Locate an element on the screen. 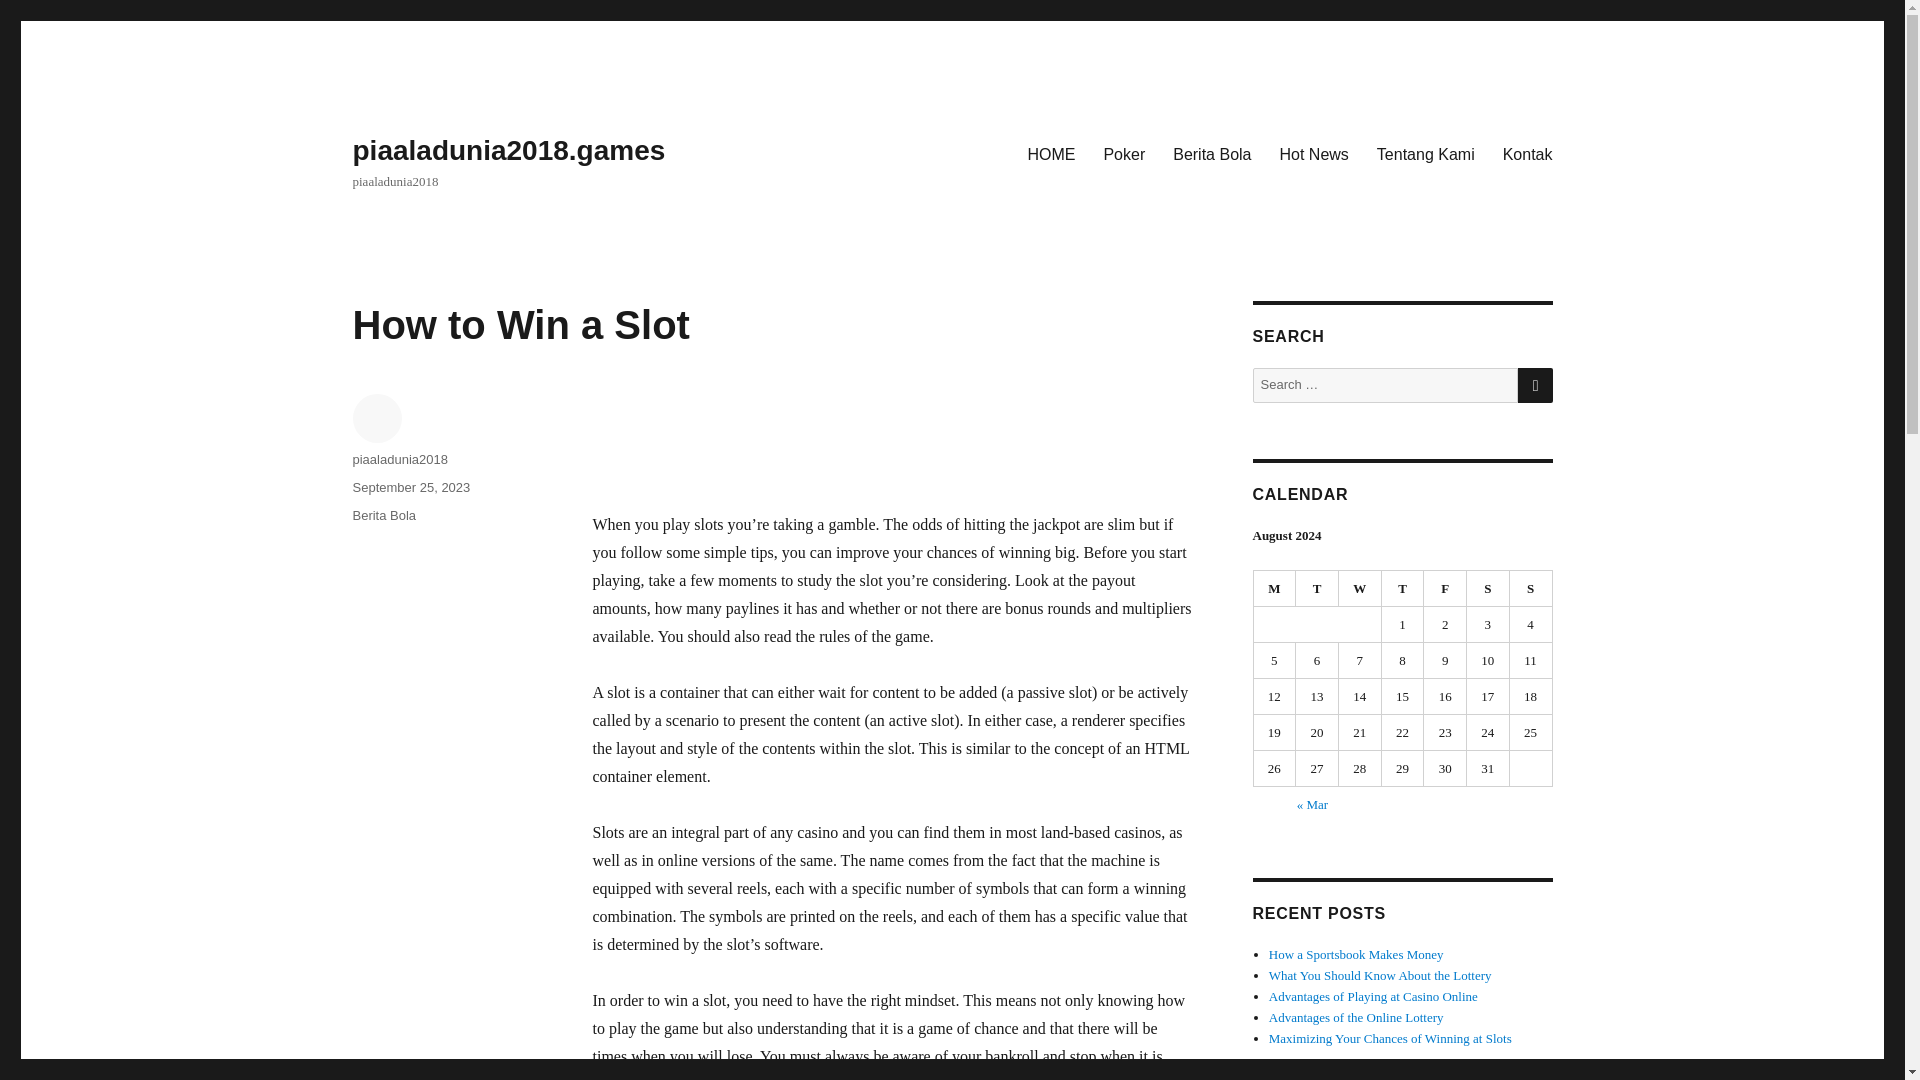 This screenshot has height=1080, width=1920. Berita Bola is located at coordinates (1212, 153).